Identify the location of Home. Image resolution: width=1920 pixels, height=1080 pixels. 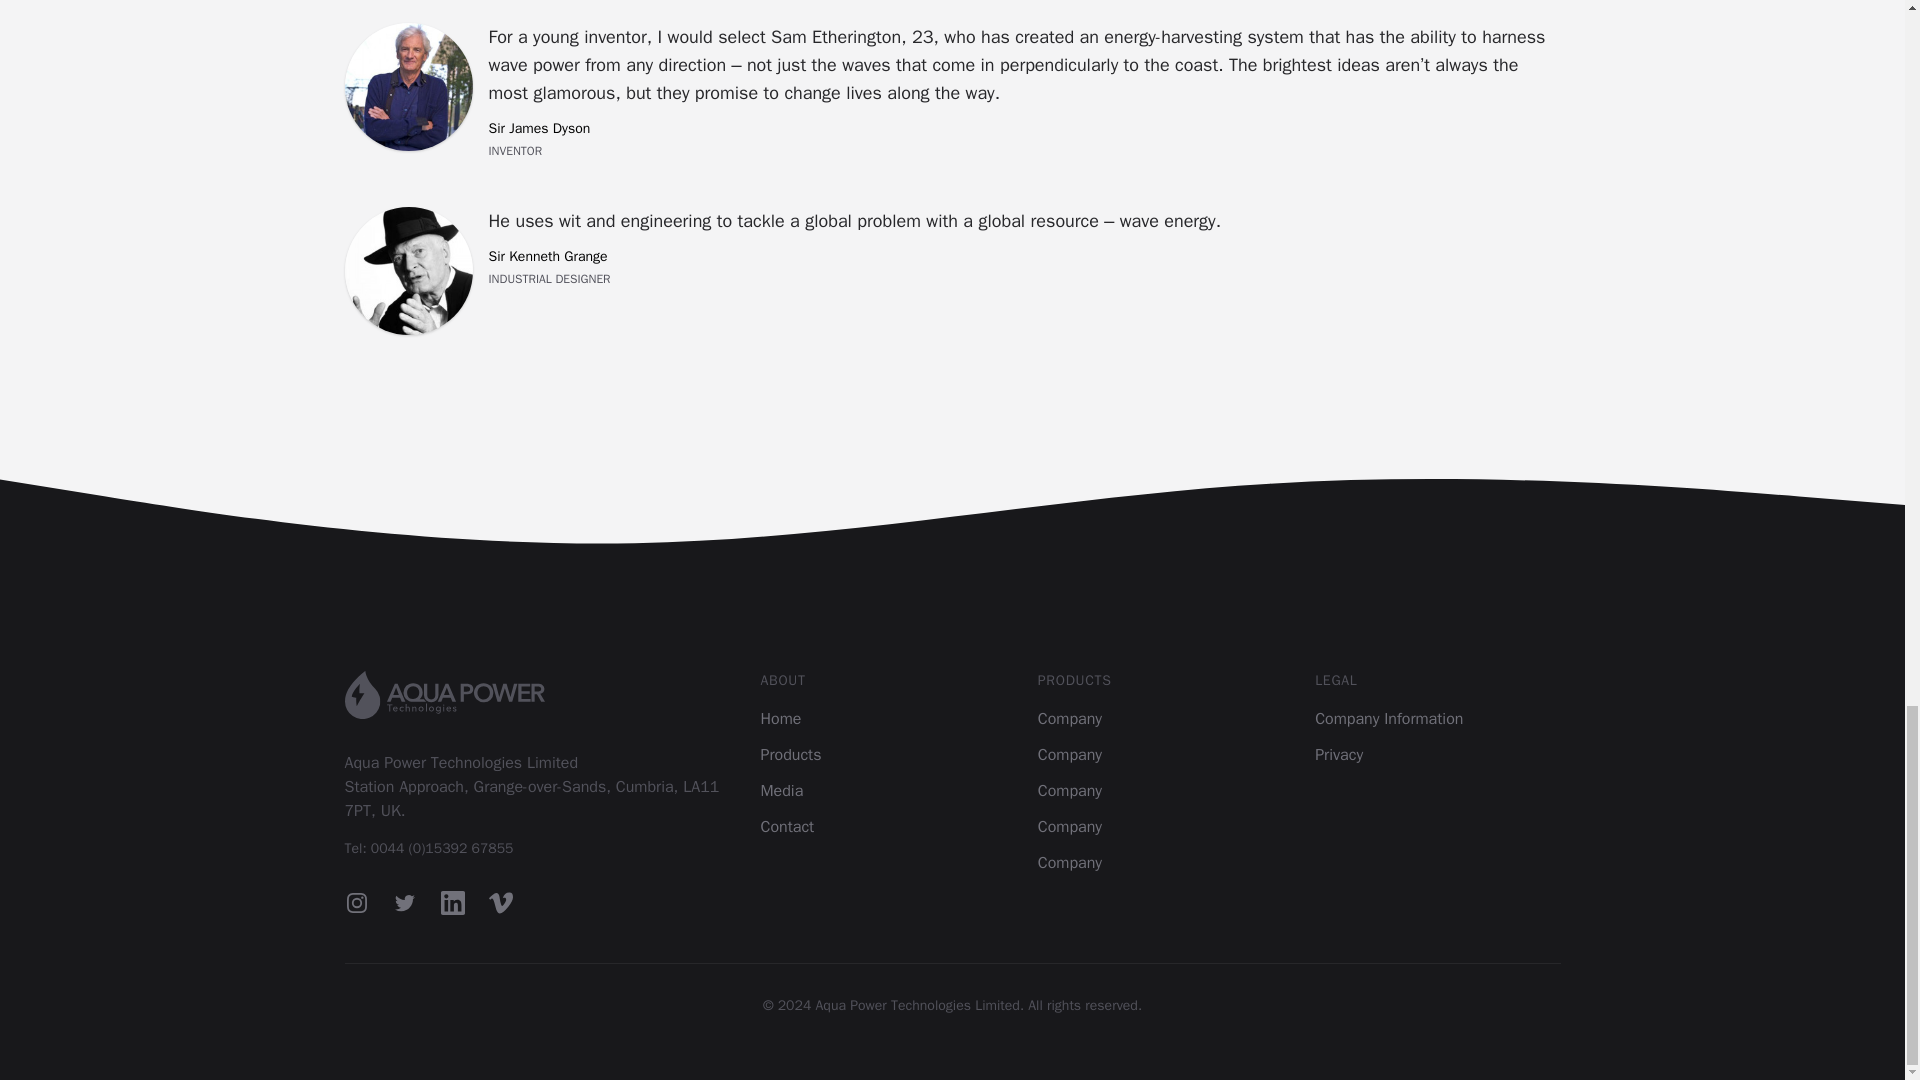
(780, 718).